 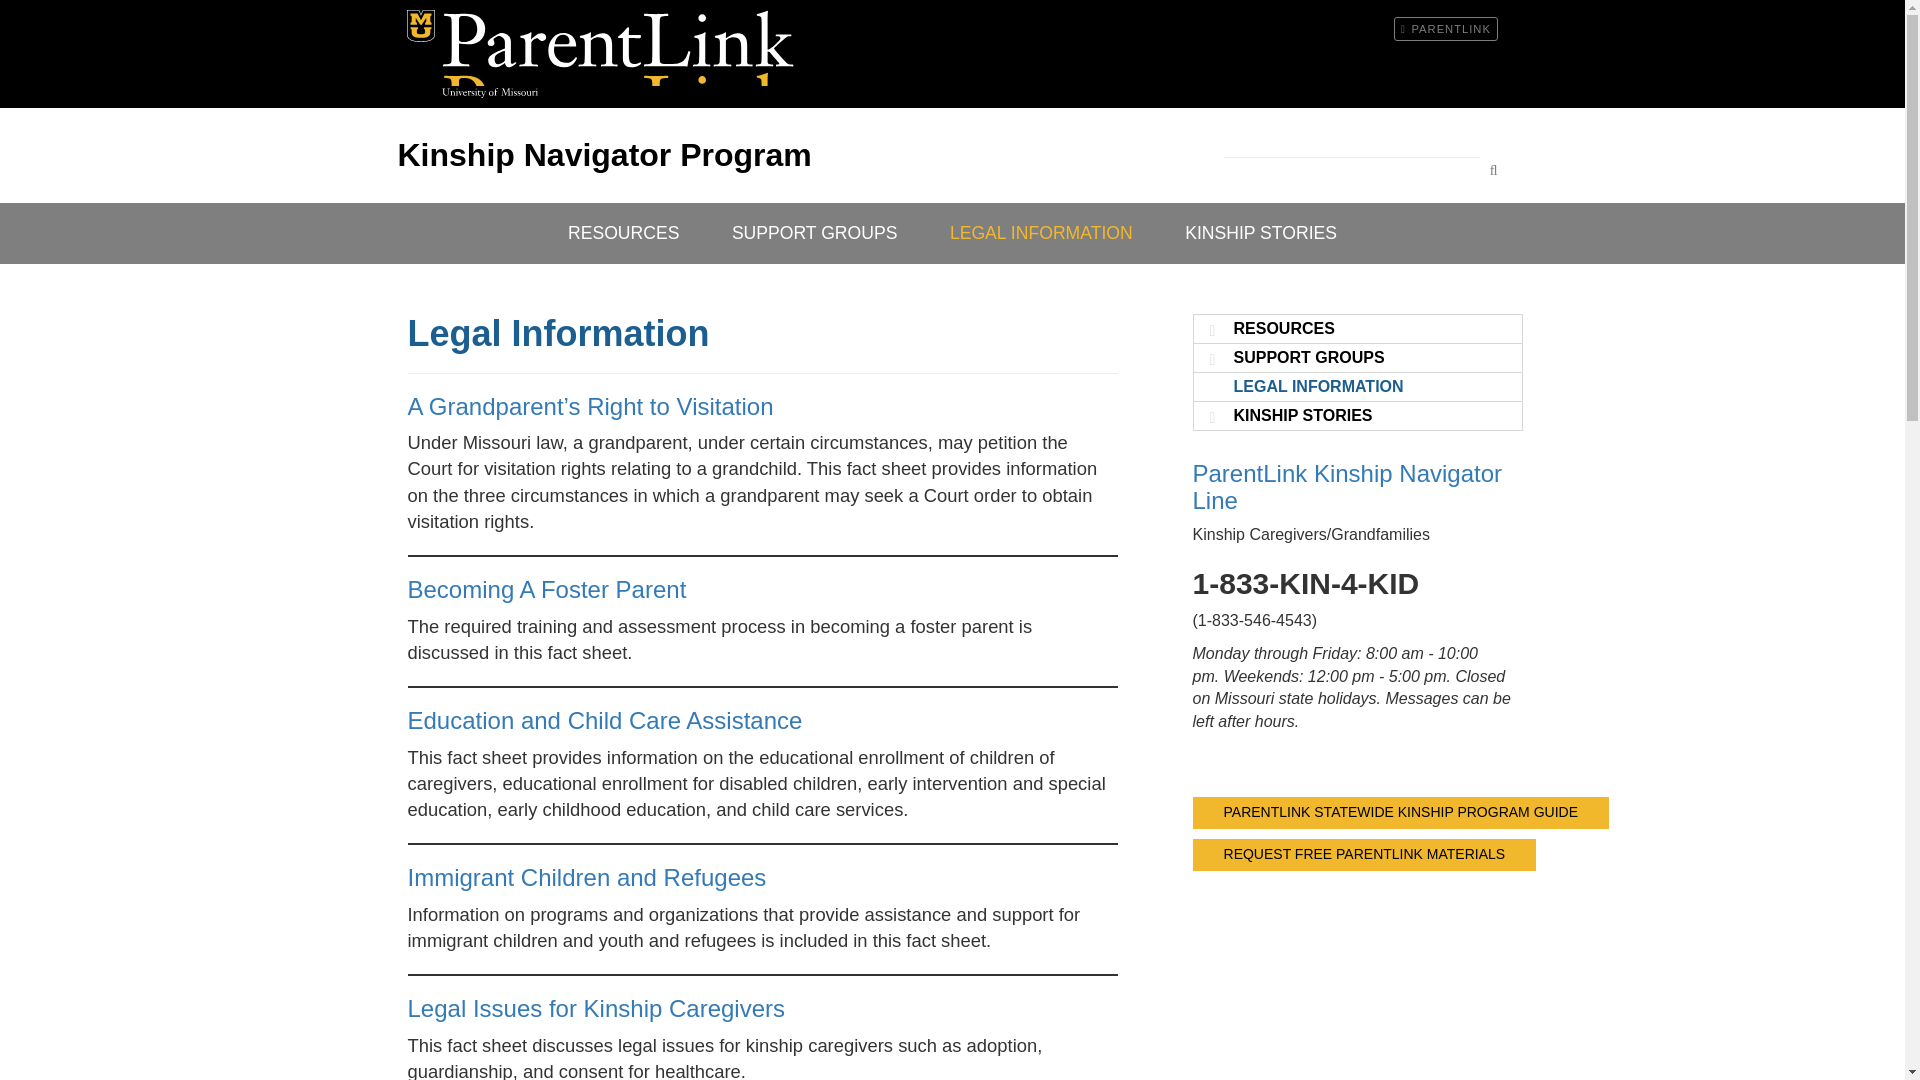 What do you see at coordinates (1284, 328) in the screenshot?
I see `RESOURCES` at bounding box center [1284, 328].